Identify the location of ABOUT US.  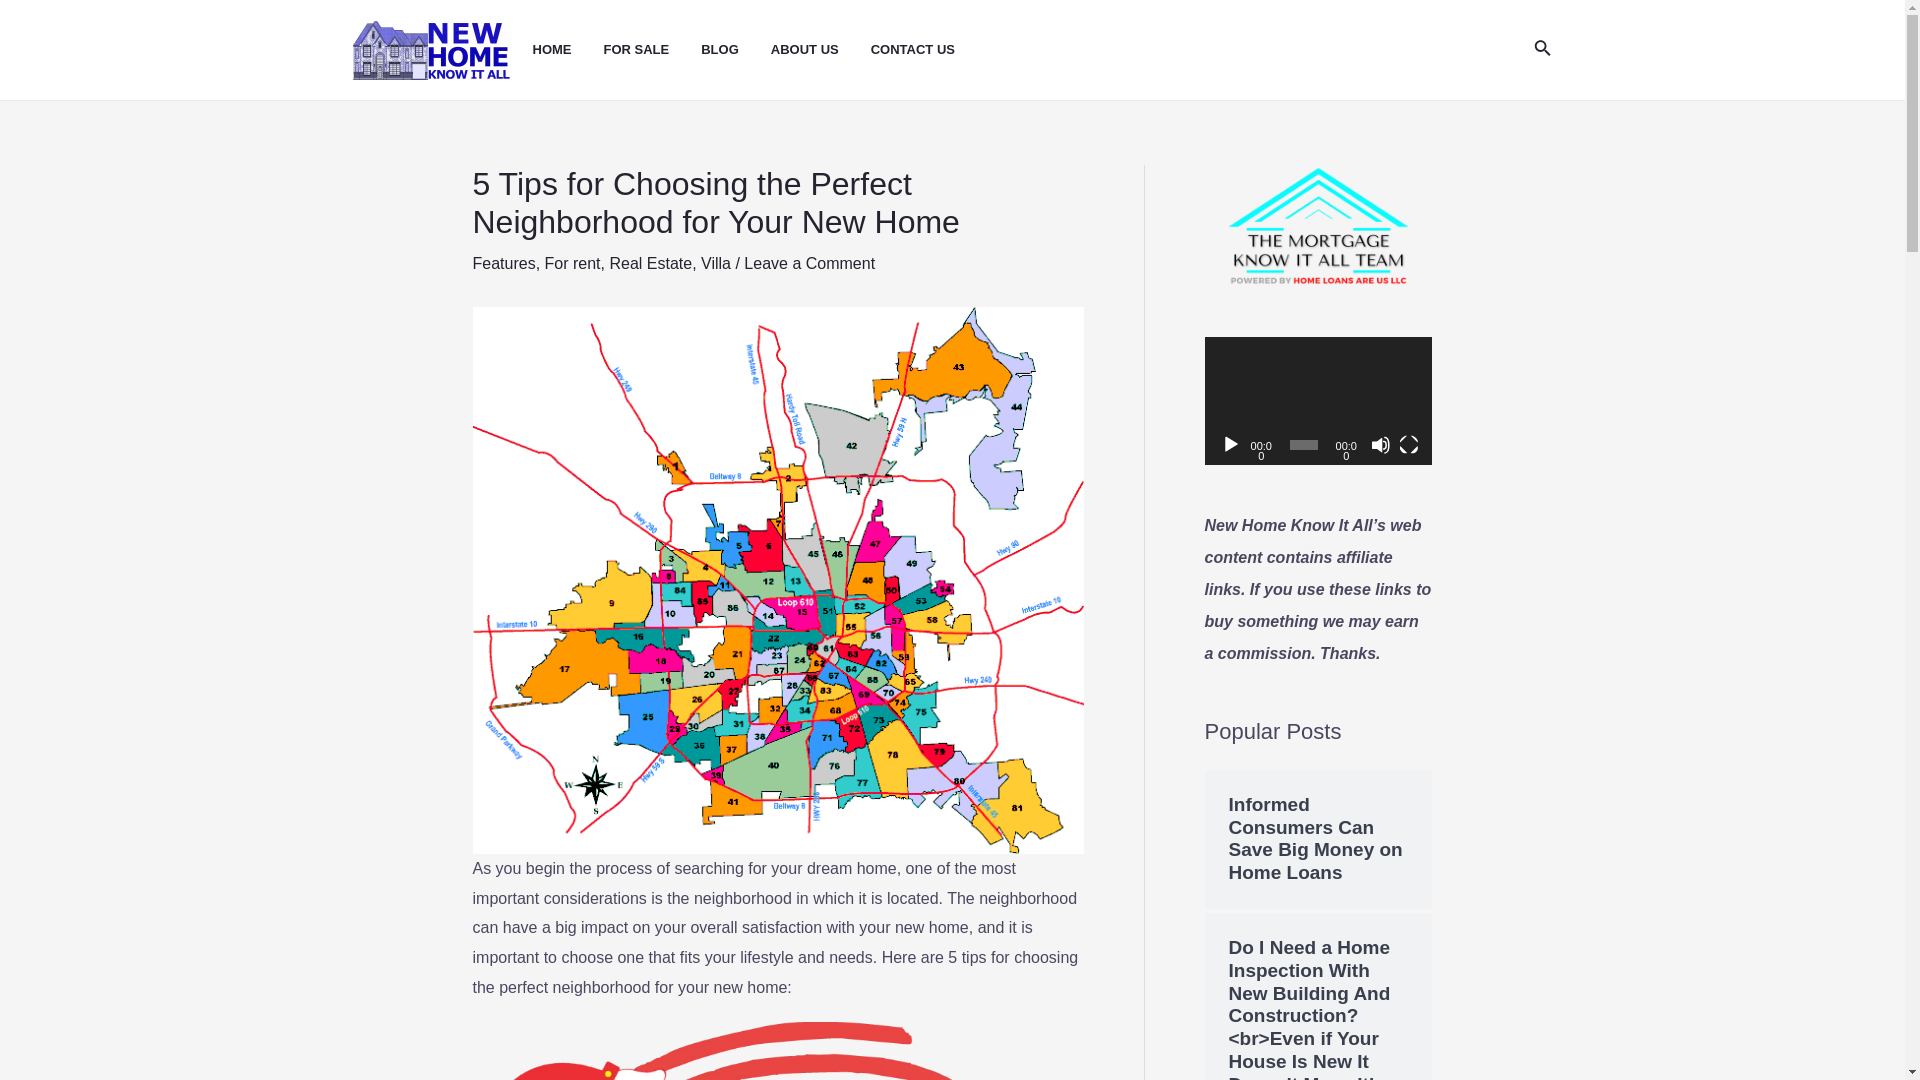
(821, 50).